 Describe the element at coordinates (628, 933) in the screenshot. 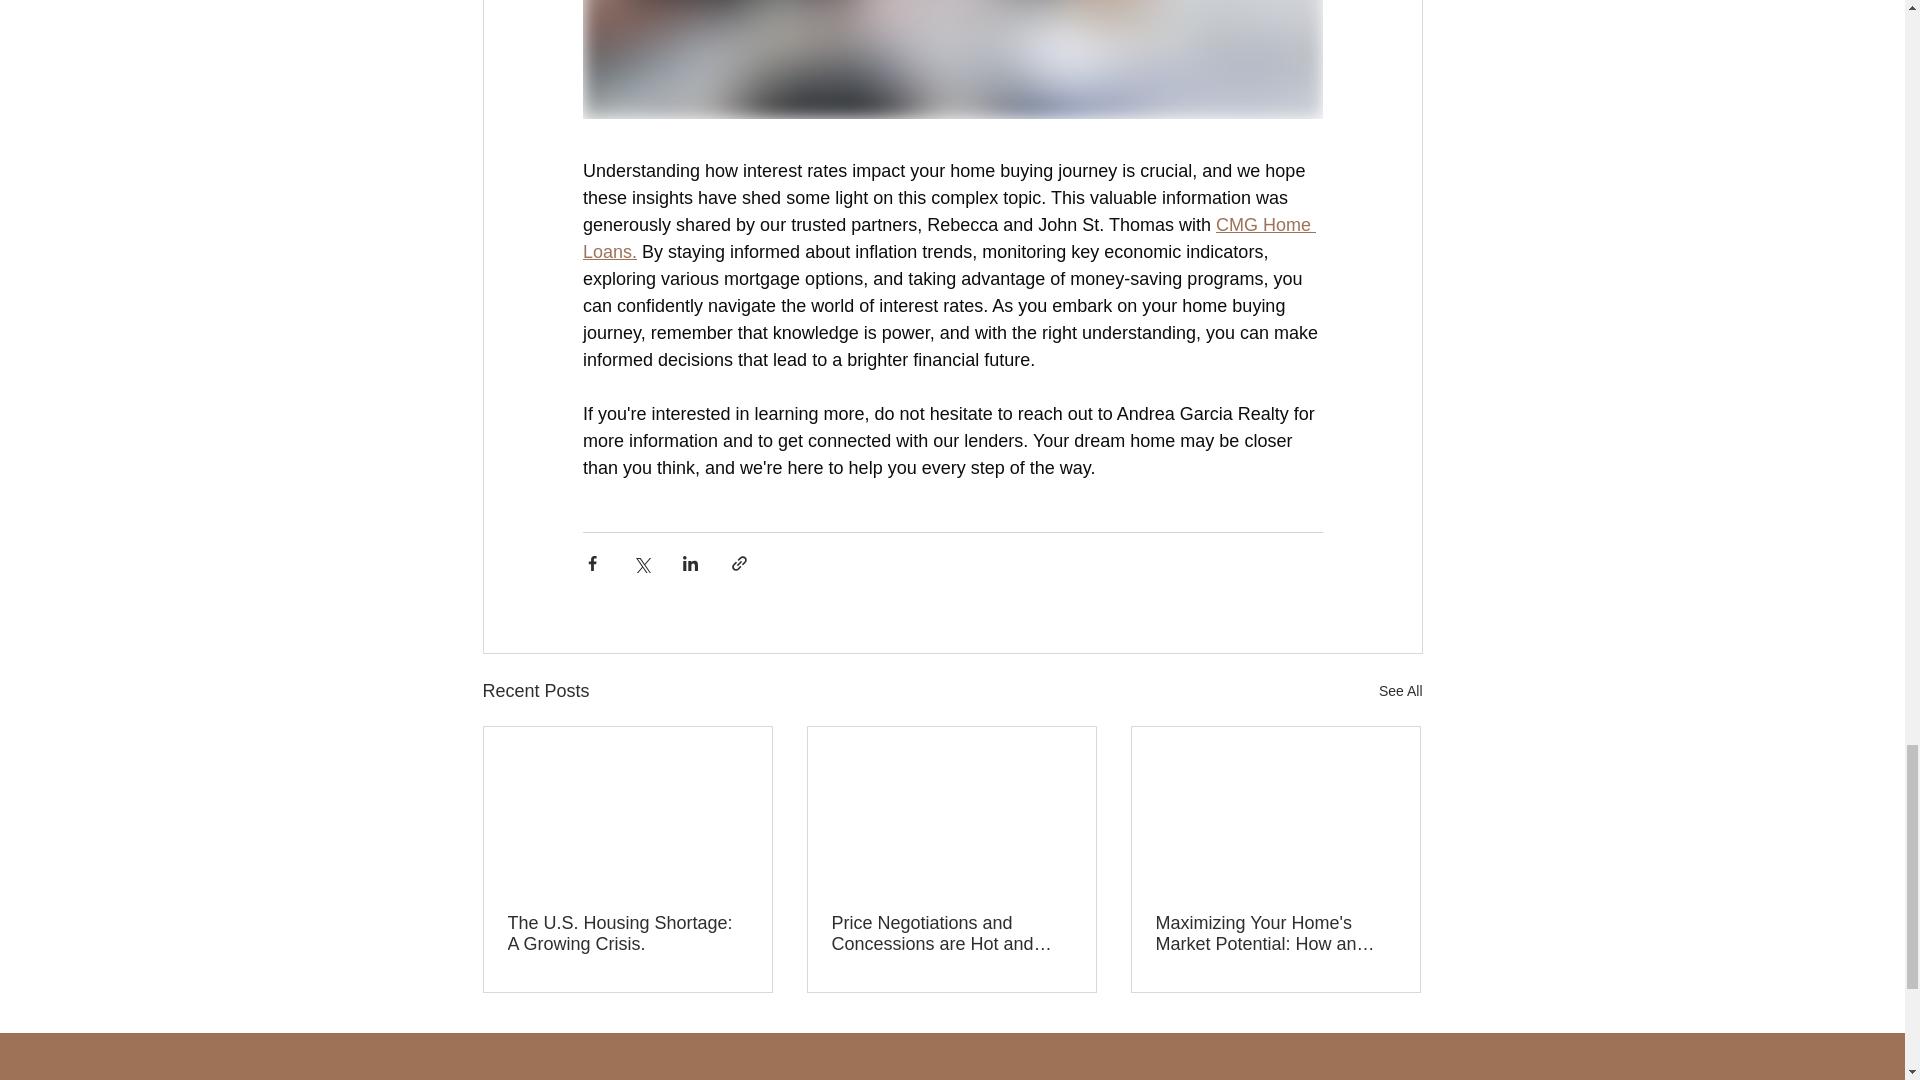

I see `The U.S. Housing Shortage: A Growing Crisis.` at that location.